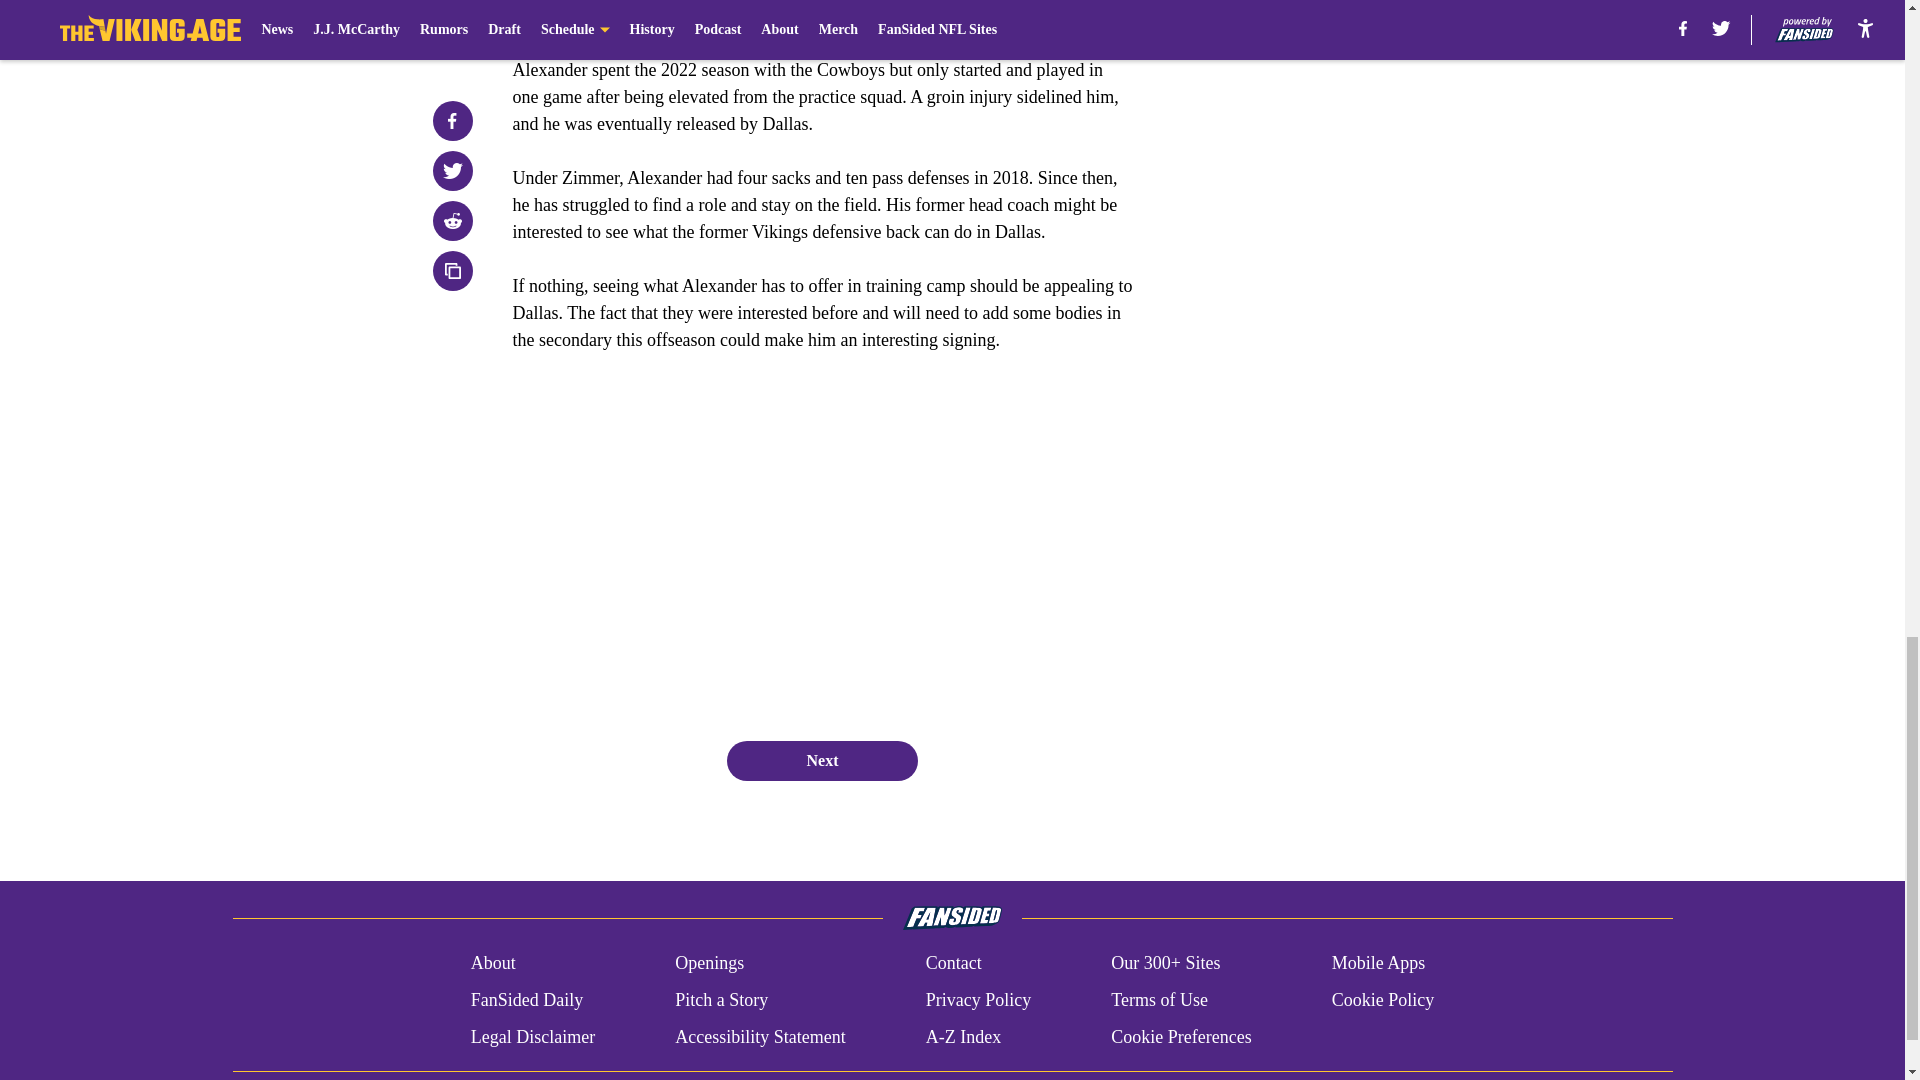 The image size is (1920, 1080). Describe the element at coordinates (821, 760) in the screenshot. I see `Next` at that location.